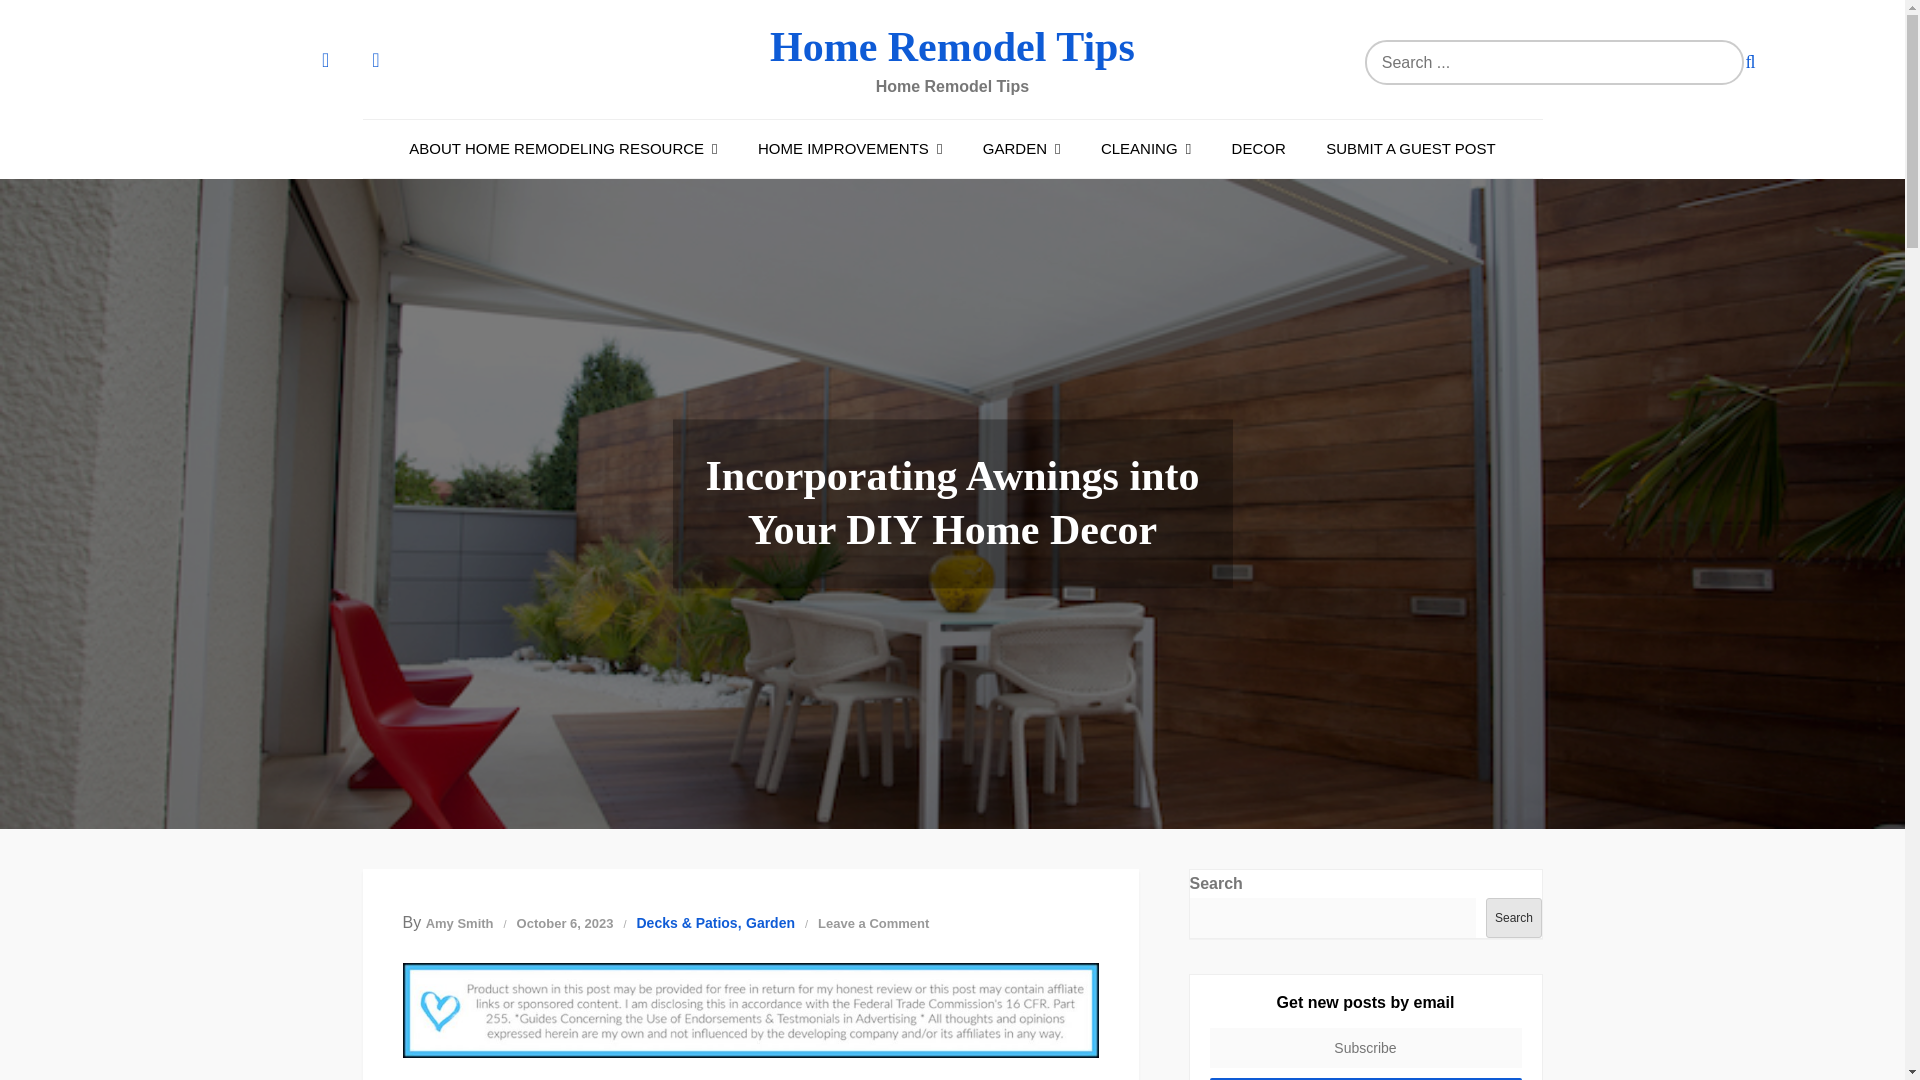 The image size is (1920, 1080). Describe the element at coordinates (1258, 148) in the screenshot. I see `DECOR` at that location.